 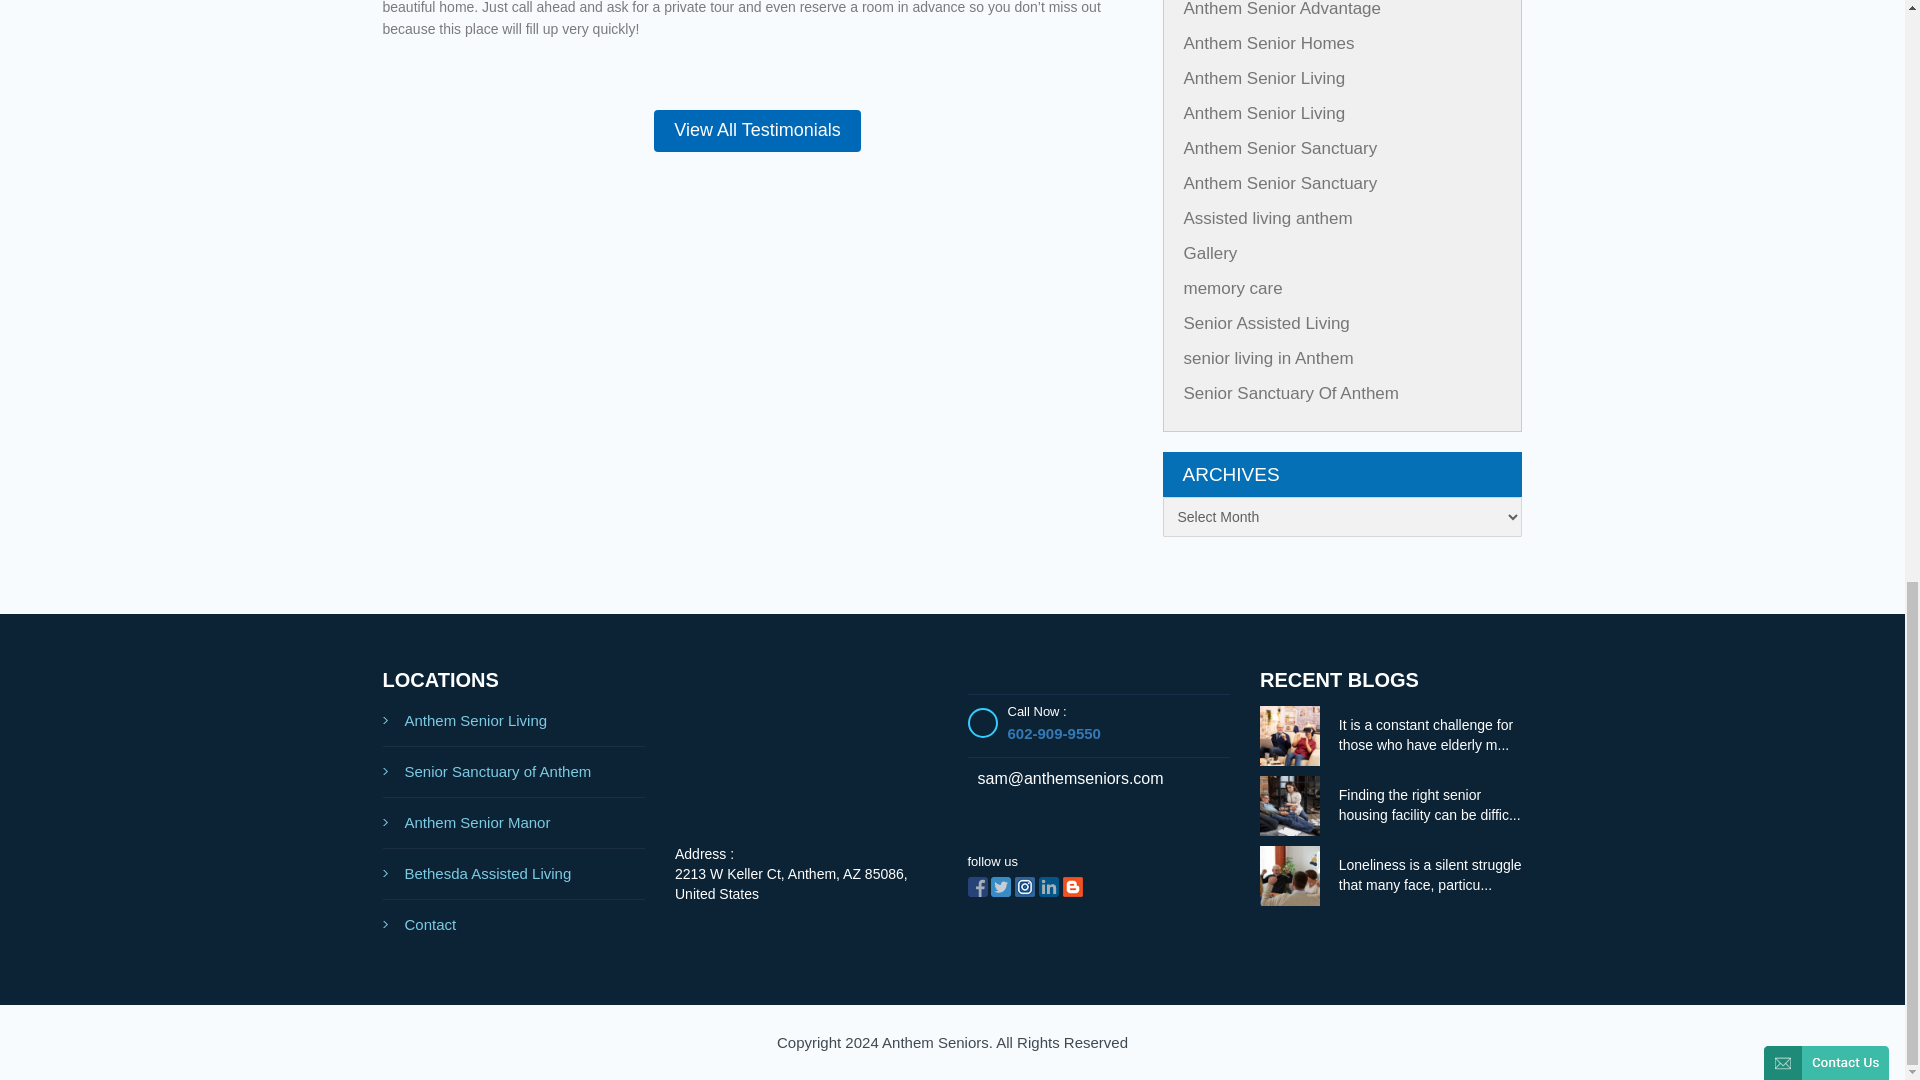 What do you see at coordinates (1292, 393) in the screenshot?
I see `Senior Sanctuary Of Anthem` at bounding box center [1292, 393].